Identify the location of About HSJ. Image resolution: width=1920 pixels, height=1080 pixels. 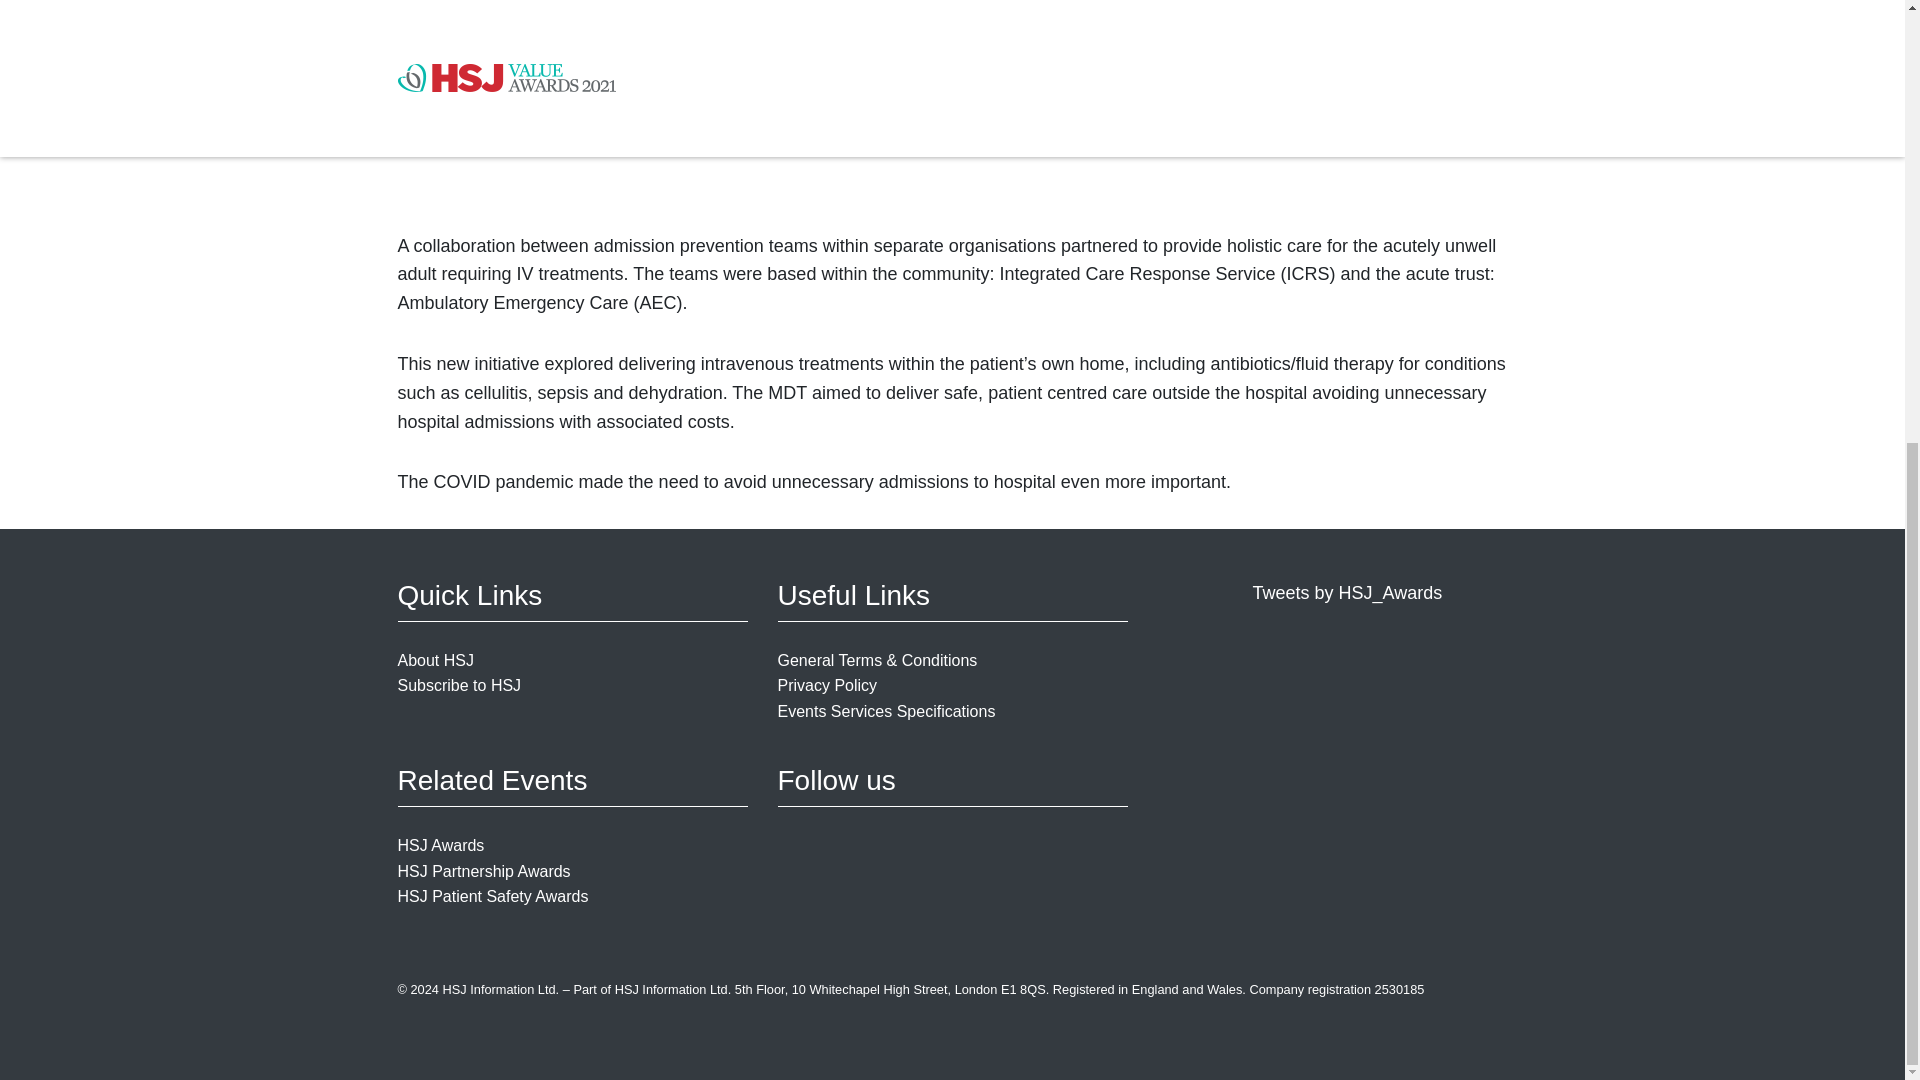
(436, 660).